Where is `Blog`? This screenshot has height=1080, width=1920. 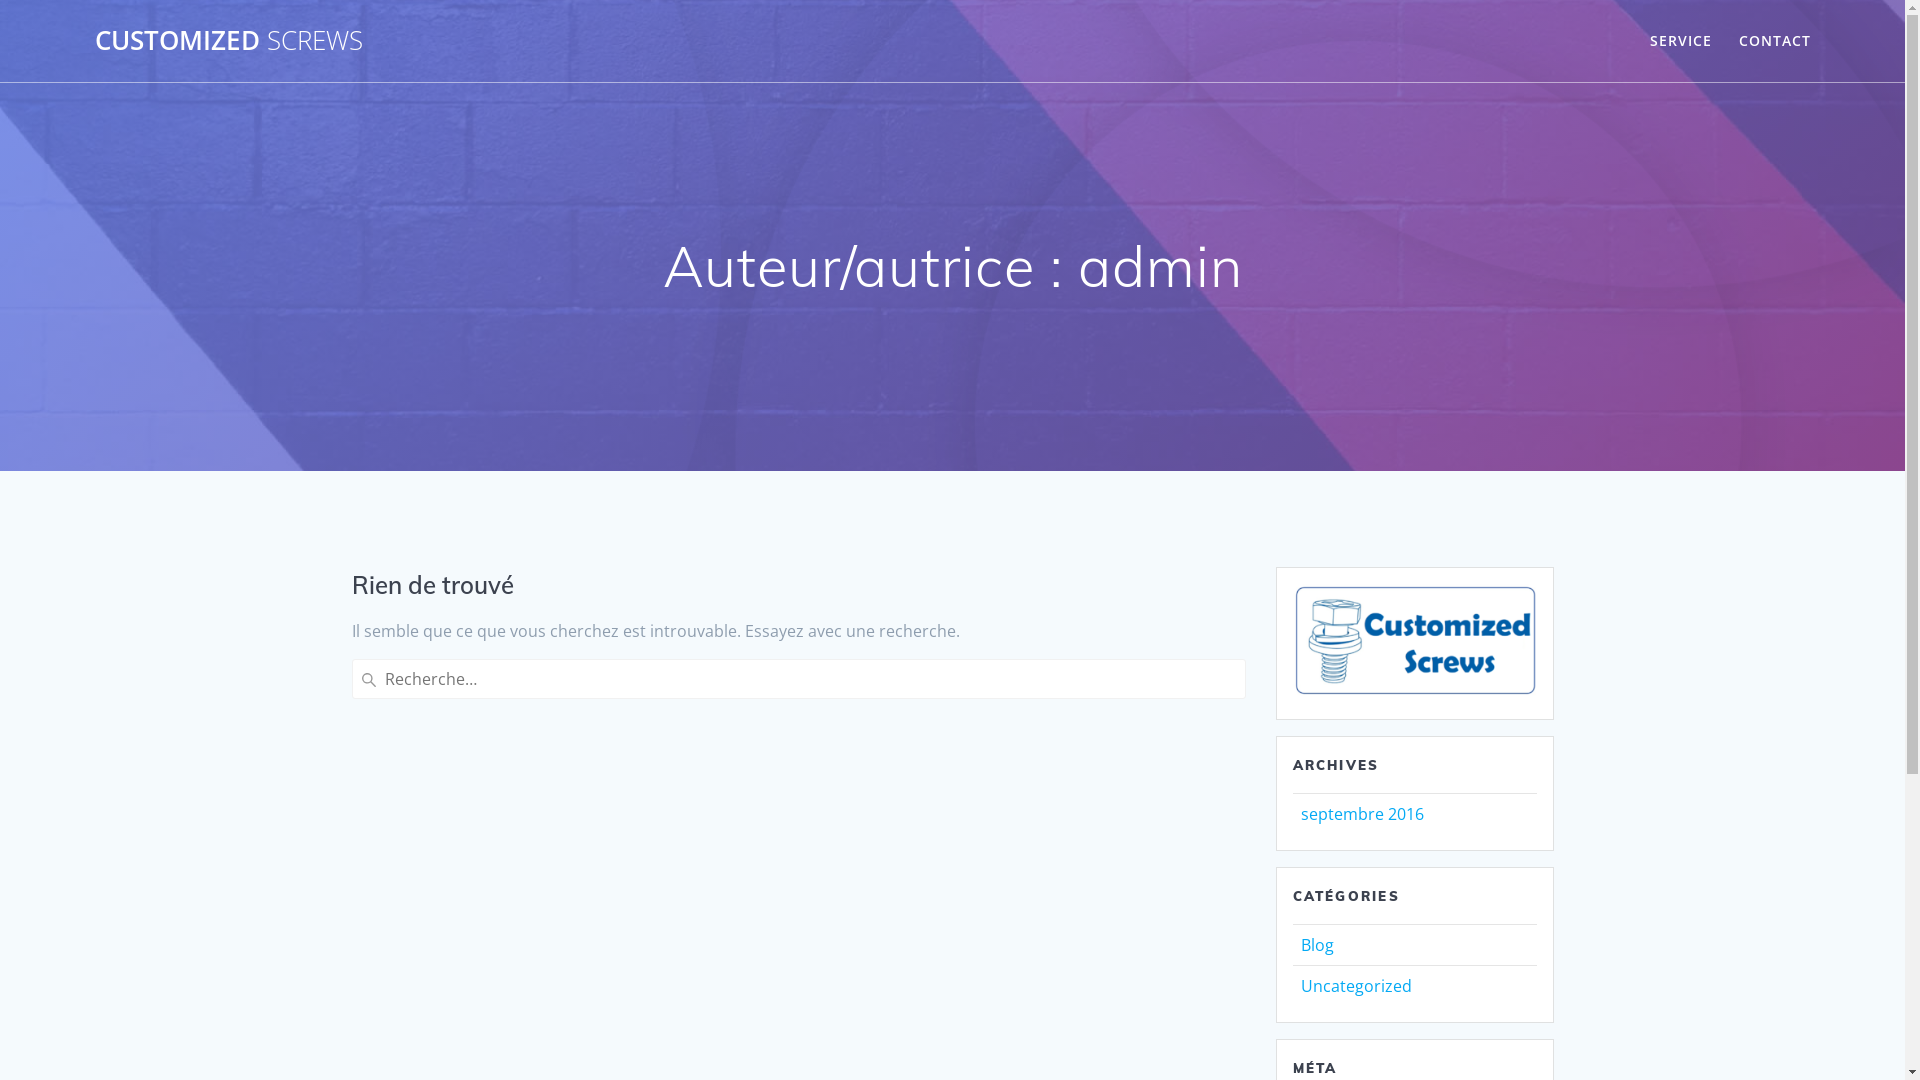 Blog is located at coordinates (1316, 945).